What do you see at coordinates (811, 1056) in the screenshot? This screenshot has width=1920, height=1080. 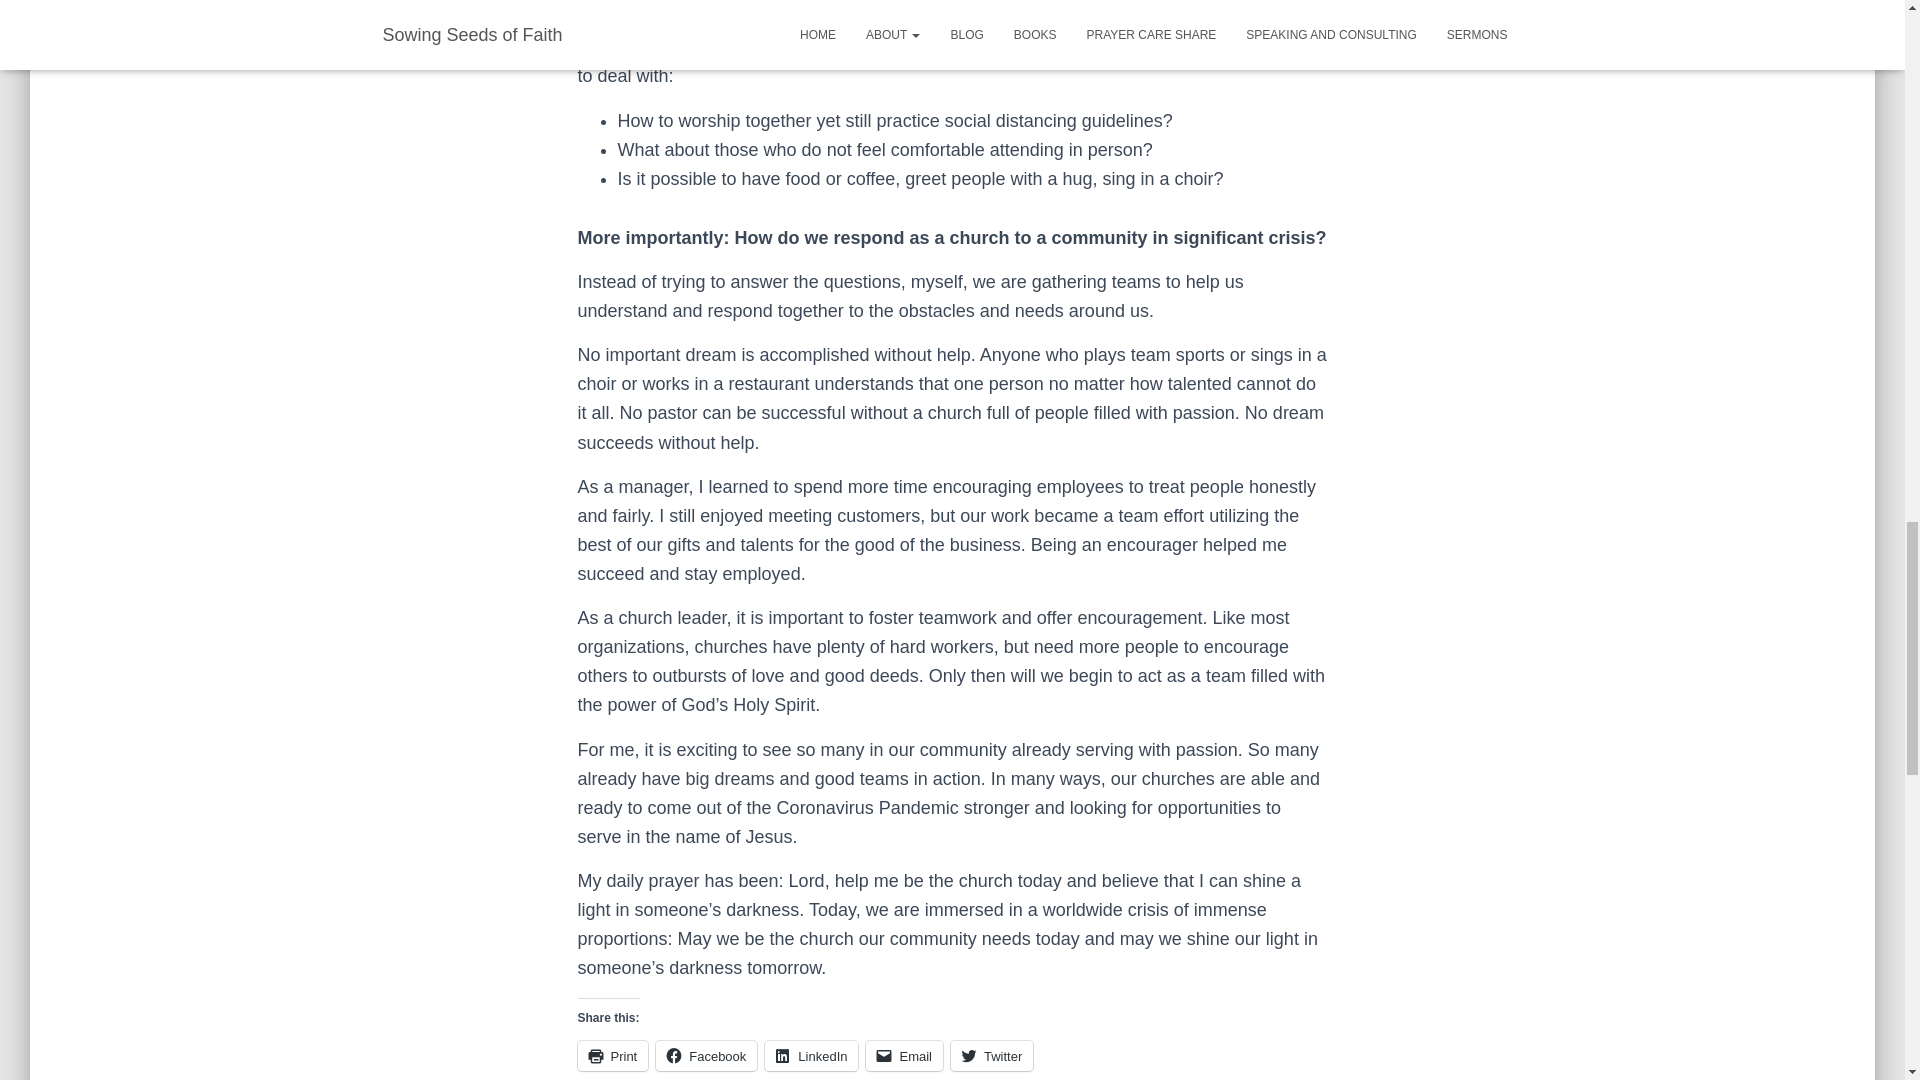 I see `Click to share on LinkedIn` at bounding box center [811, 1056].